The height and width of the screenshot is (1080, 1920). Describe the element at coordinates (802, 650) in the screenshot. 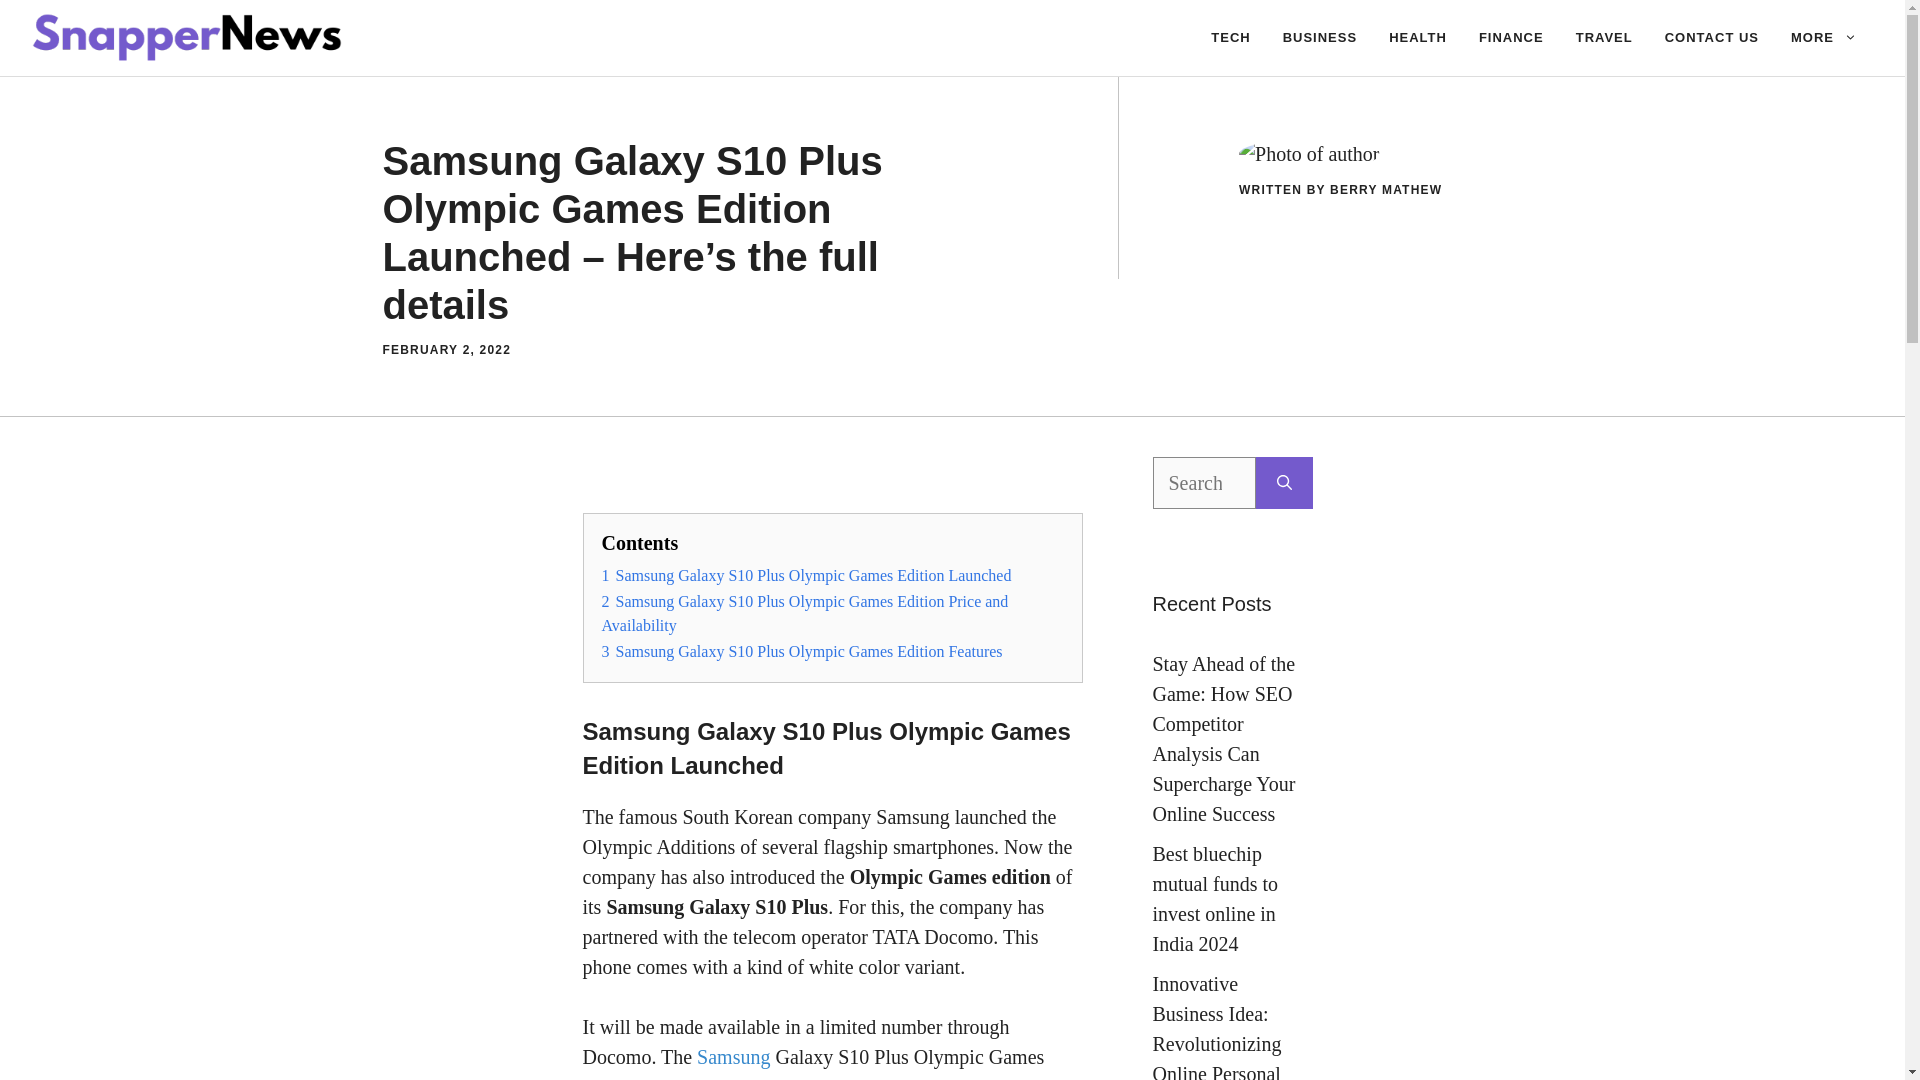

I see `3 Samsung Galaxy S10 Plus Olympic Games Edition Features` at that location.